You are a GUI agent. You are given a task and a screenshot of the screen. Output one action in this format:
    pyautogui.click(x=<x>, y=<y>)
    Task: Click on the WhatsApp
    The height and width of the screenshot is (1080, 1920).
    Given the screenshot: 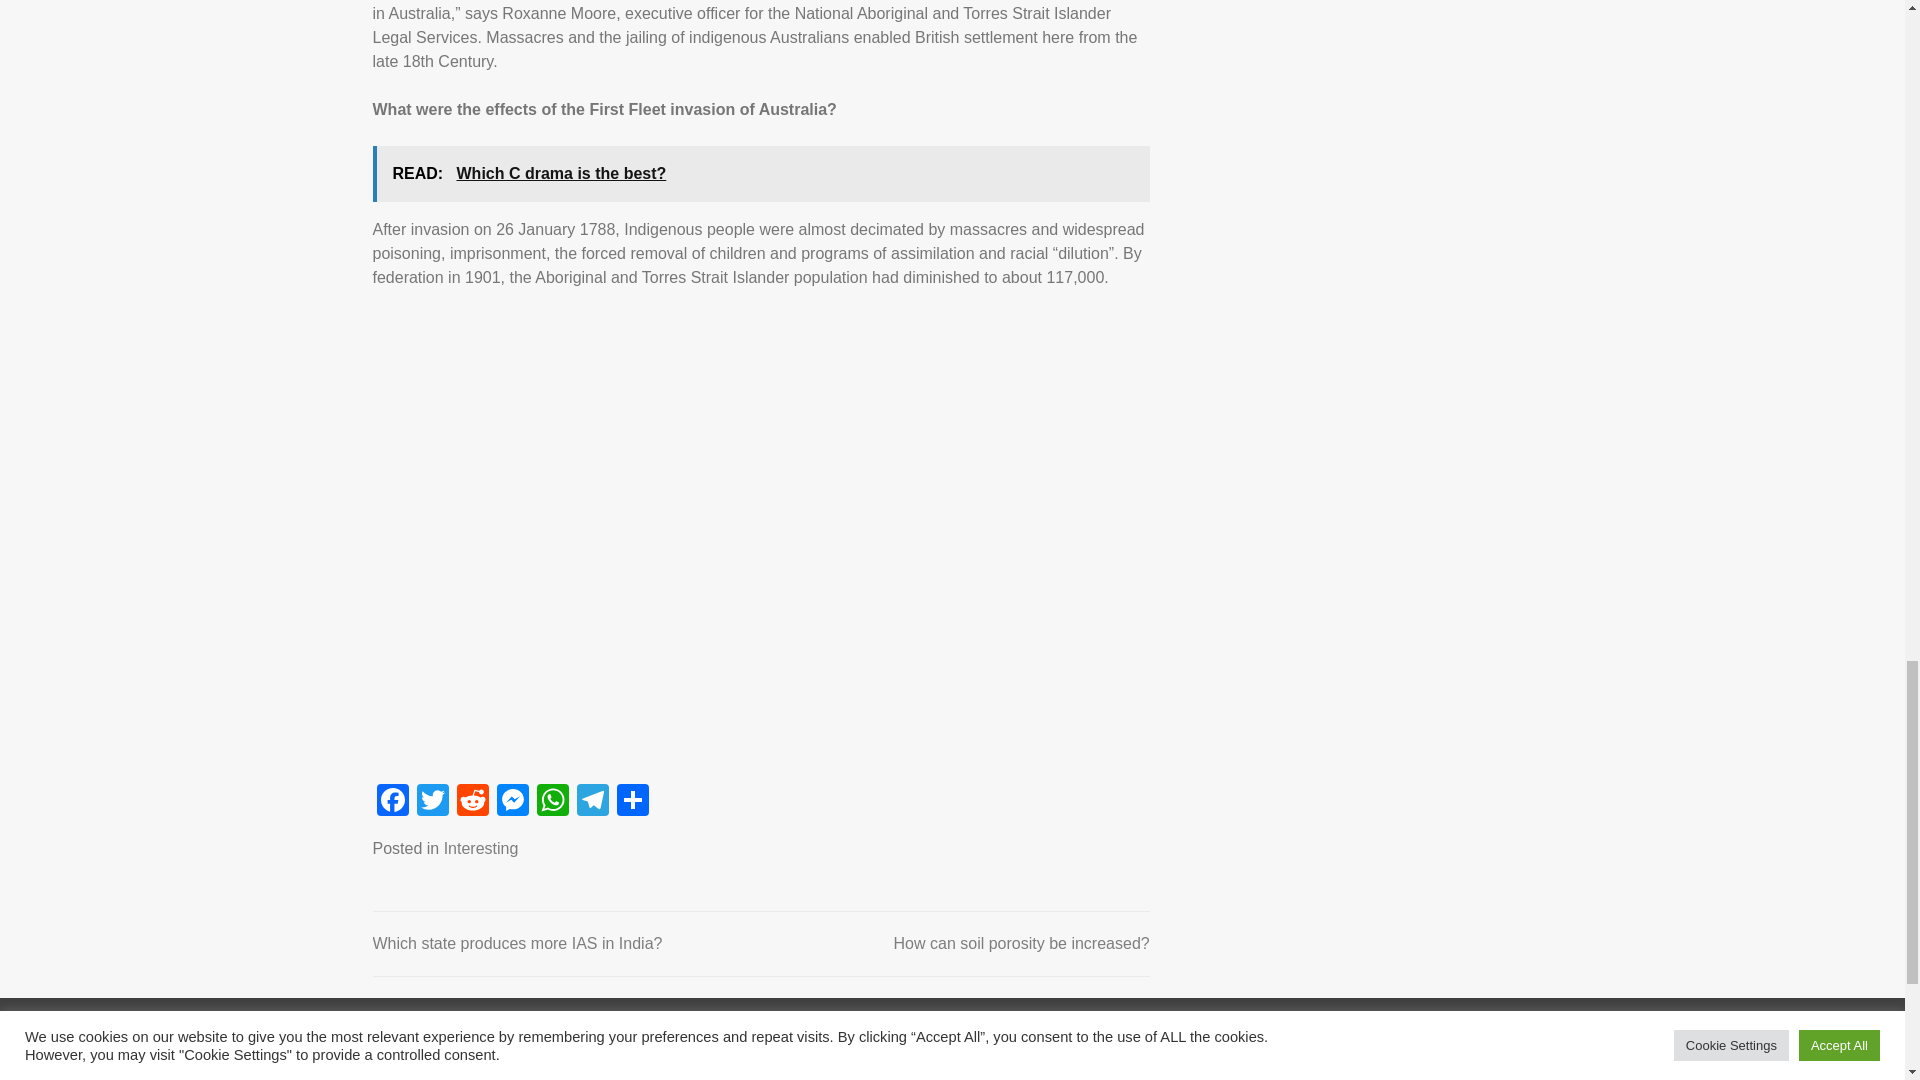 What is the action you would take?
    pyautogui.click(x=552, y=802)
    